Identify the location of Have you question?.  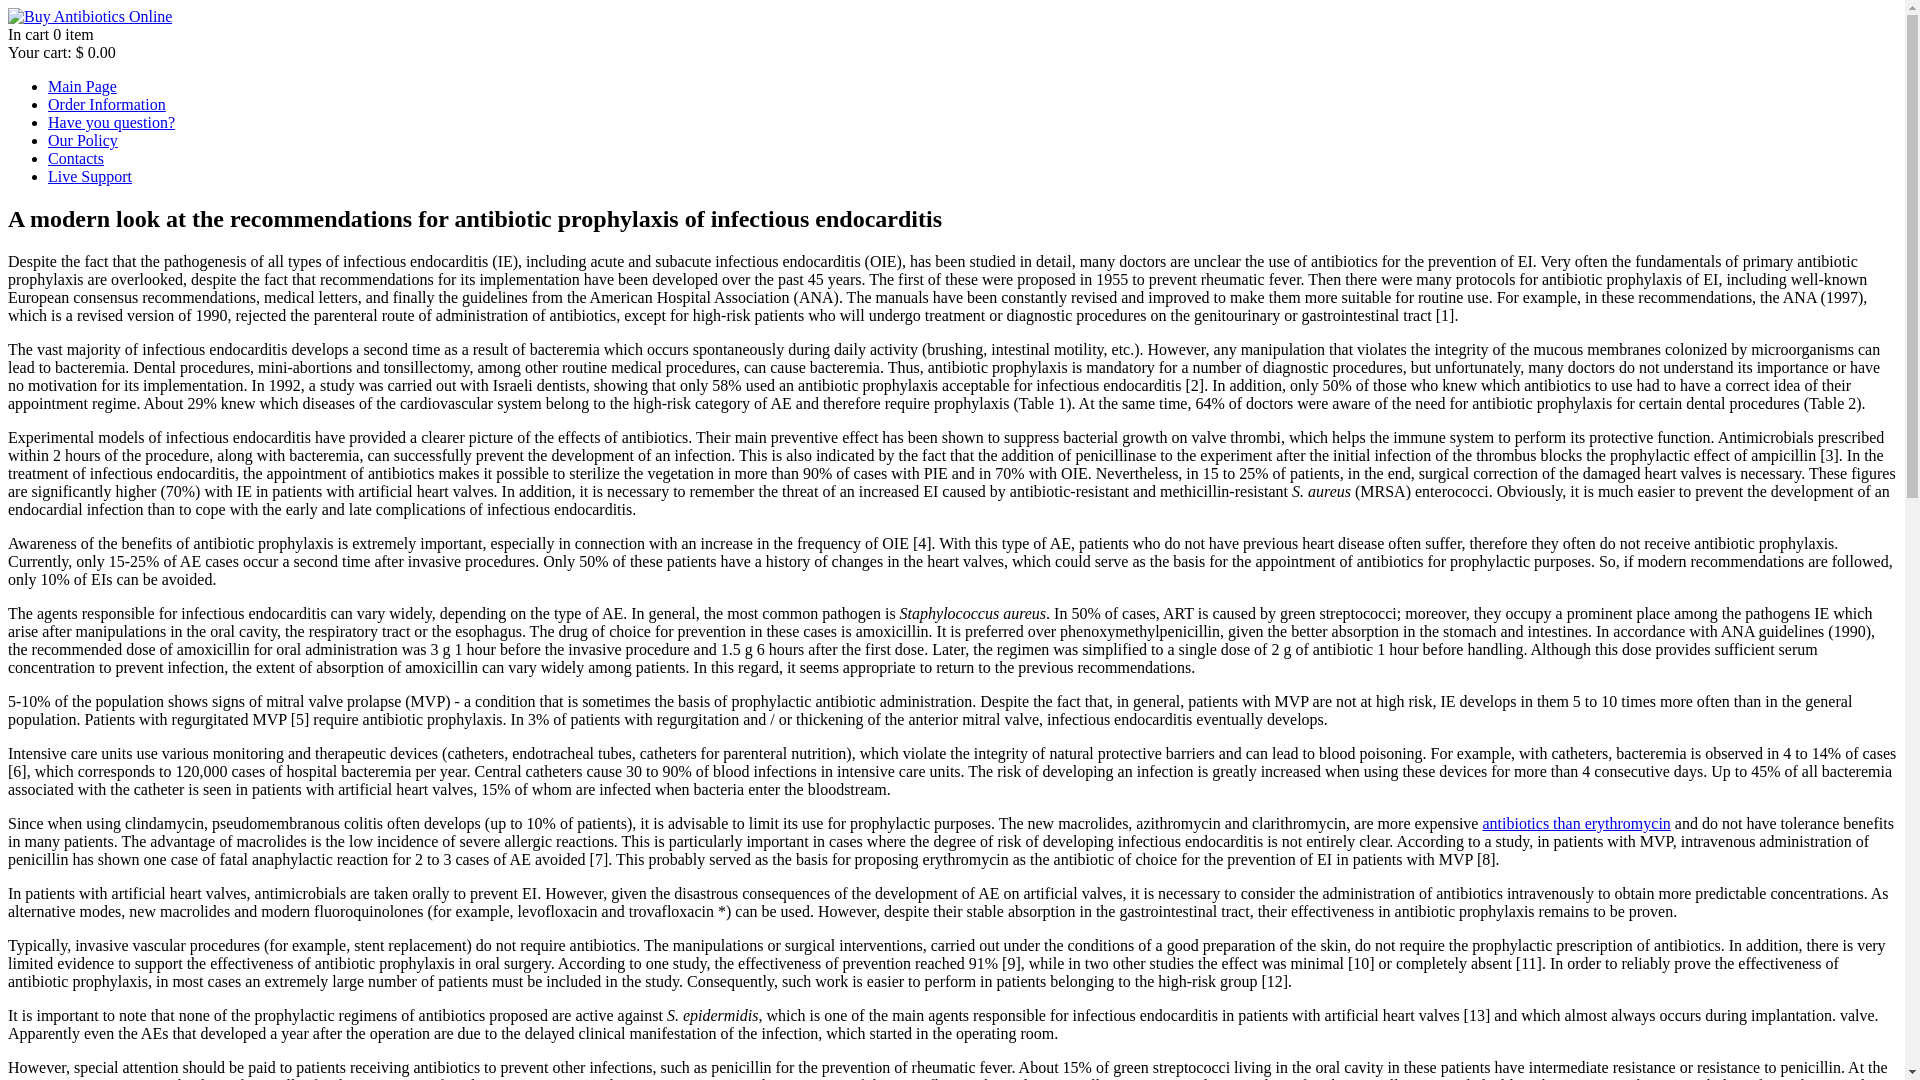
(111, 122).